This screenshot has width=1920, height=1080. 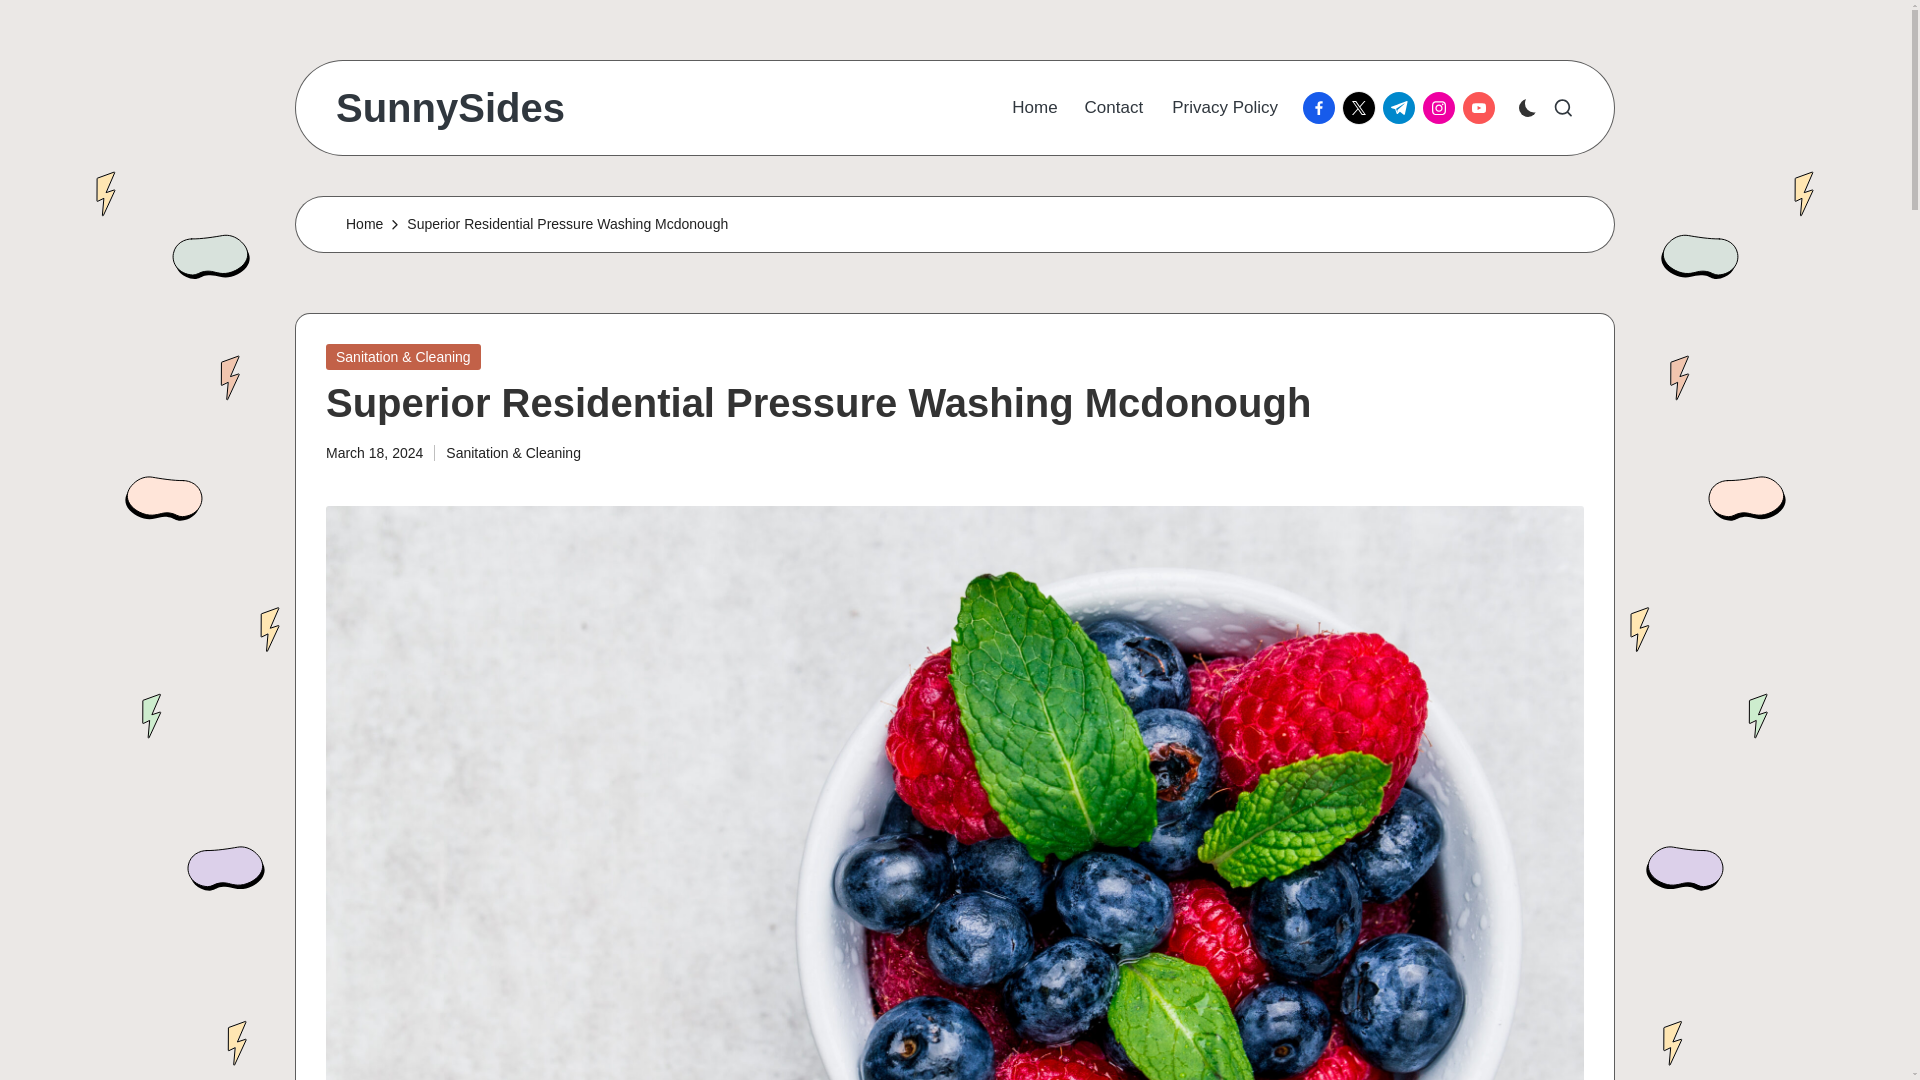 What do you see at coordinates (1402, 108) in the screenshot?
I see `t.me` at bounding box center [1402, 108].